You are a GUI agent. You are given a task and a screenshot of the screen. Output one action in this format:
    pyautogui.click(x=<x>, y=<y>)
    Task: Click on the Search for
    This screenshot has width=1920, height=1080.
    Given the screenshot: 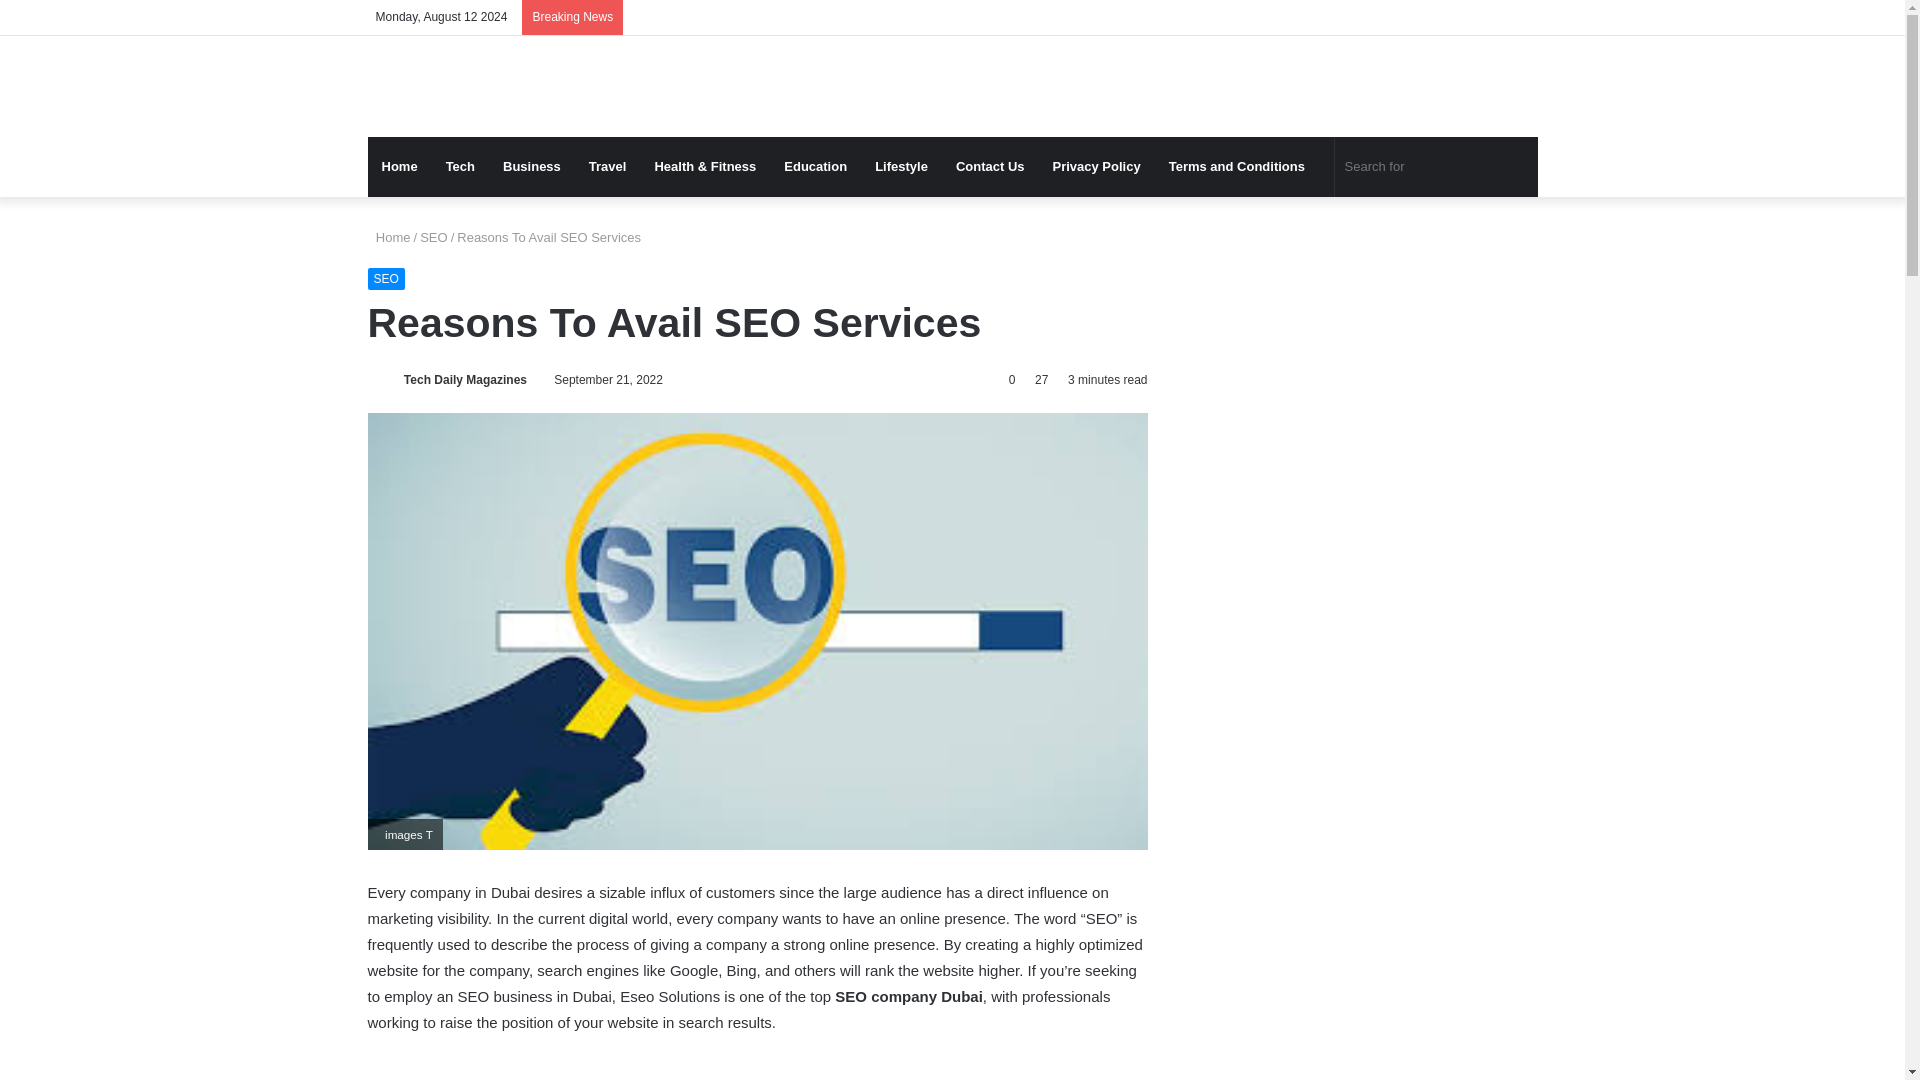 What is the action you would take?
    pyautogui.click(x=1436, y=166)
    